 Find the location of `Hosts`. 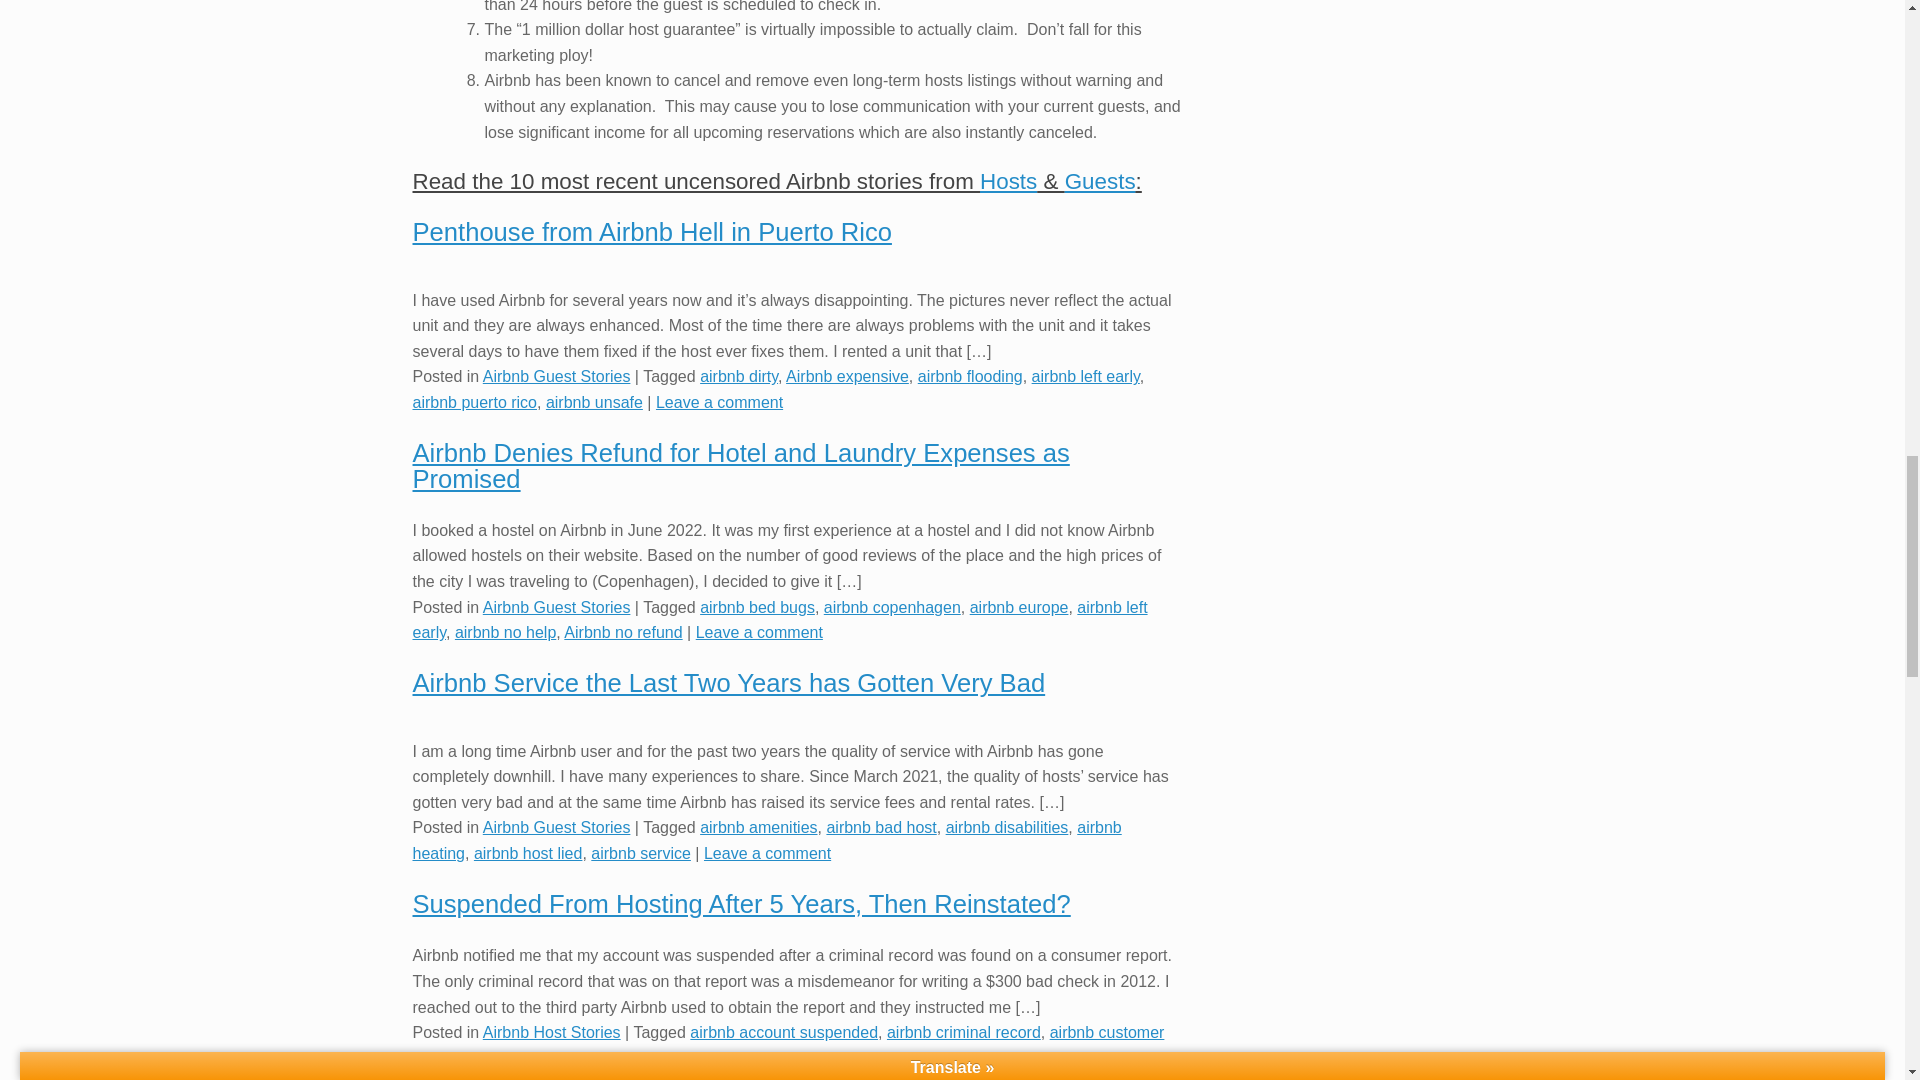

Hosts is located at coordinates (1008, 181).